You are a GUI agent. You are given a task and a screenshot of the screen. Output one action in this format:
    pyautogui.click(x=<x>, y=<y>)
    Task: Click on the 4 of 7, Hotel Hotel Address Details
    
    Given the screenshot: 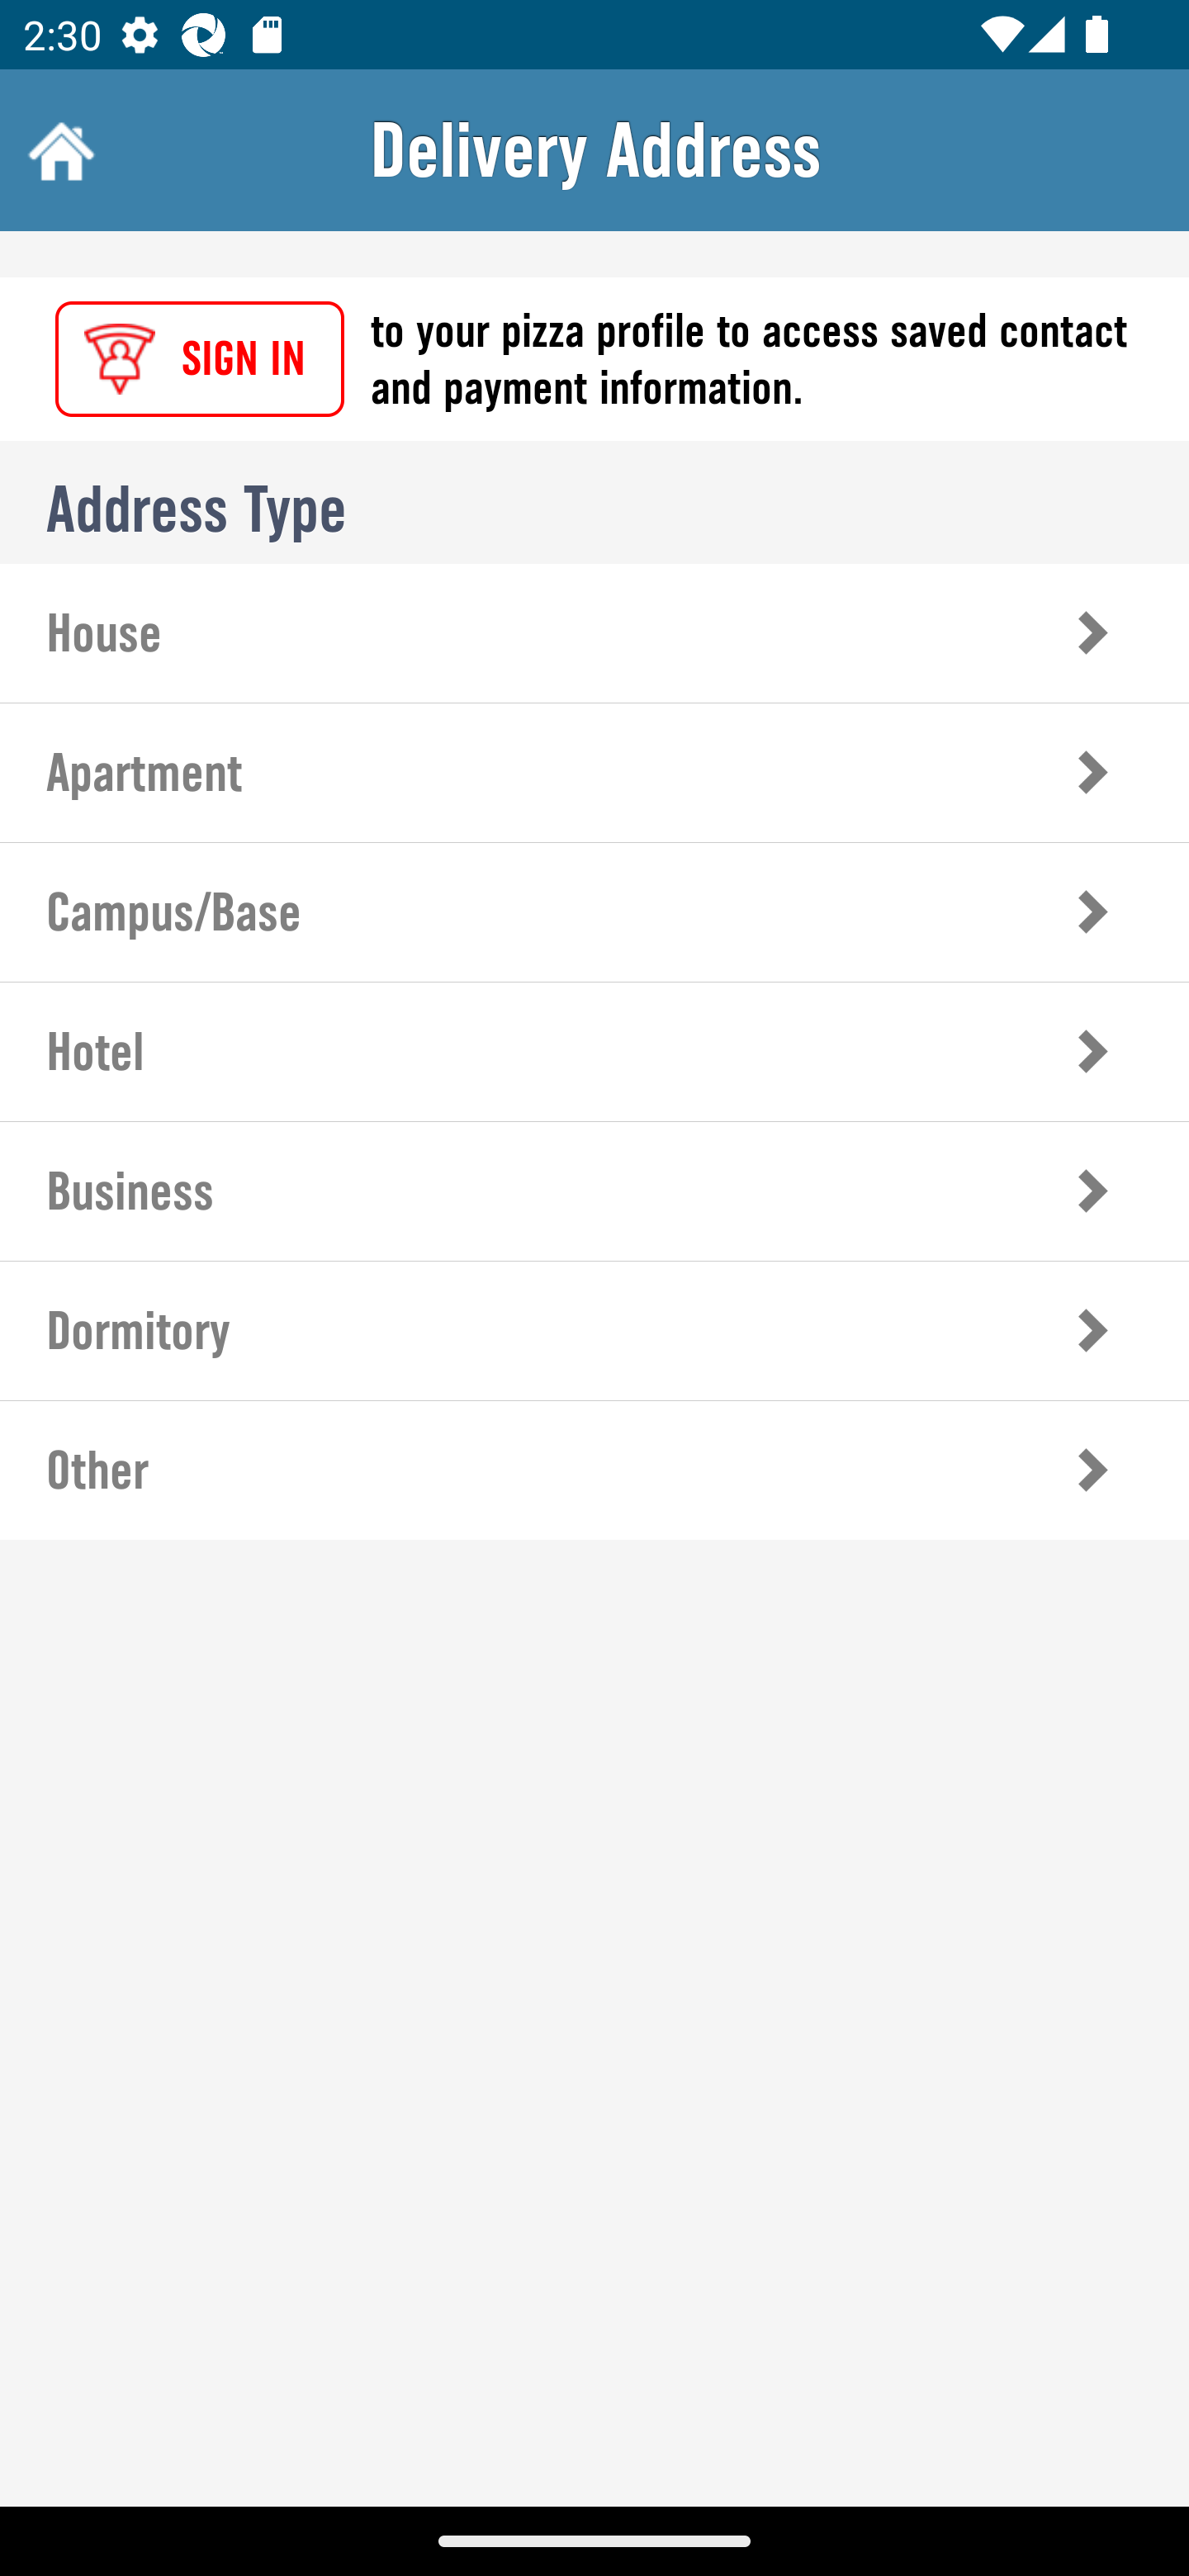 What is the action you would take?
    pyautogui.click(x=594, y=1050)
    